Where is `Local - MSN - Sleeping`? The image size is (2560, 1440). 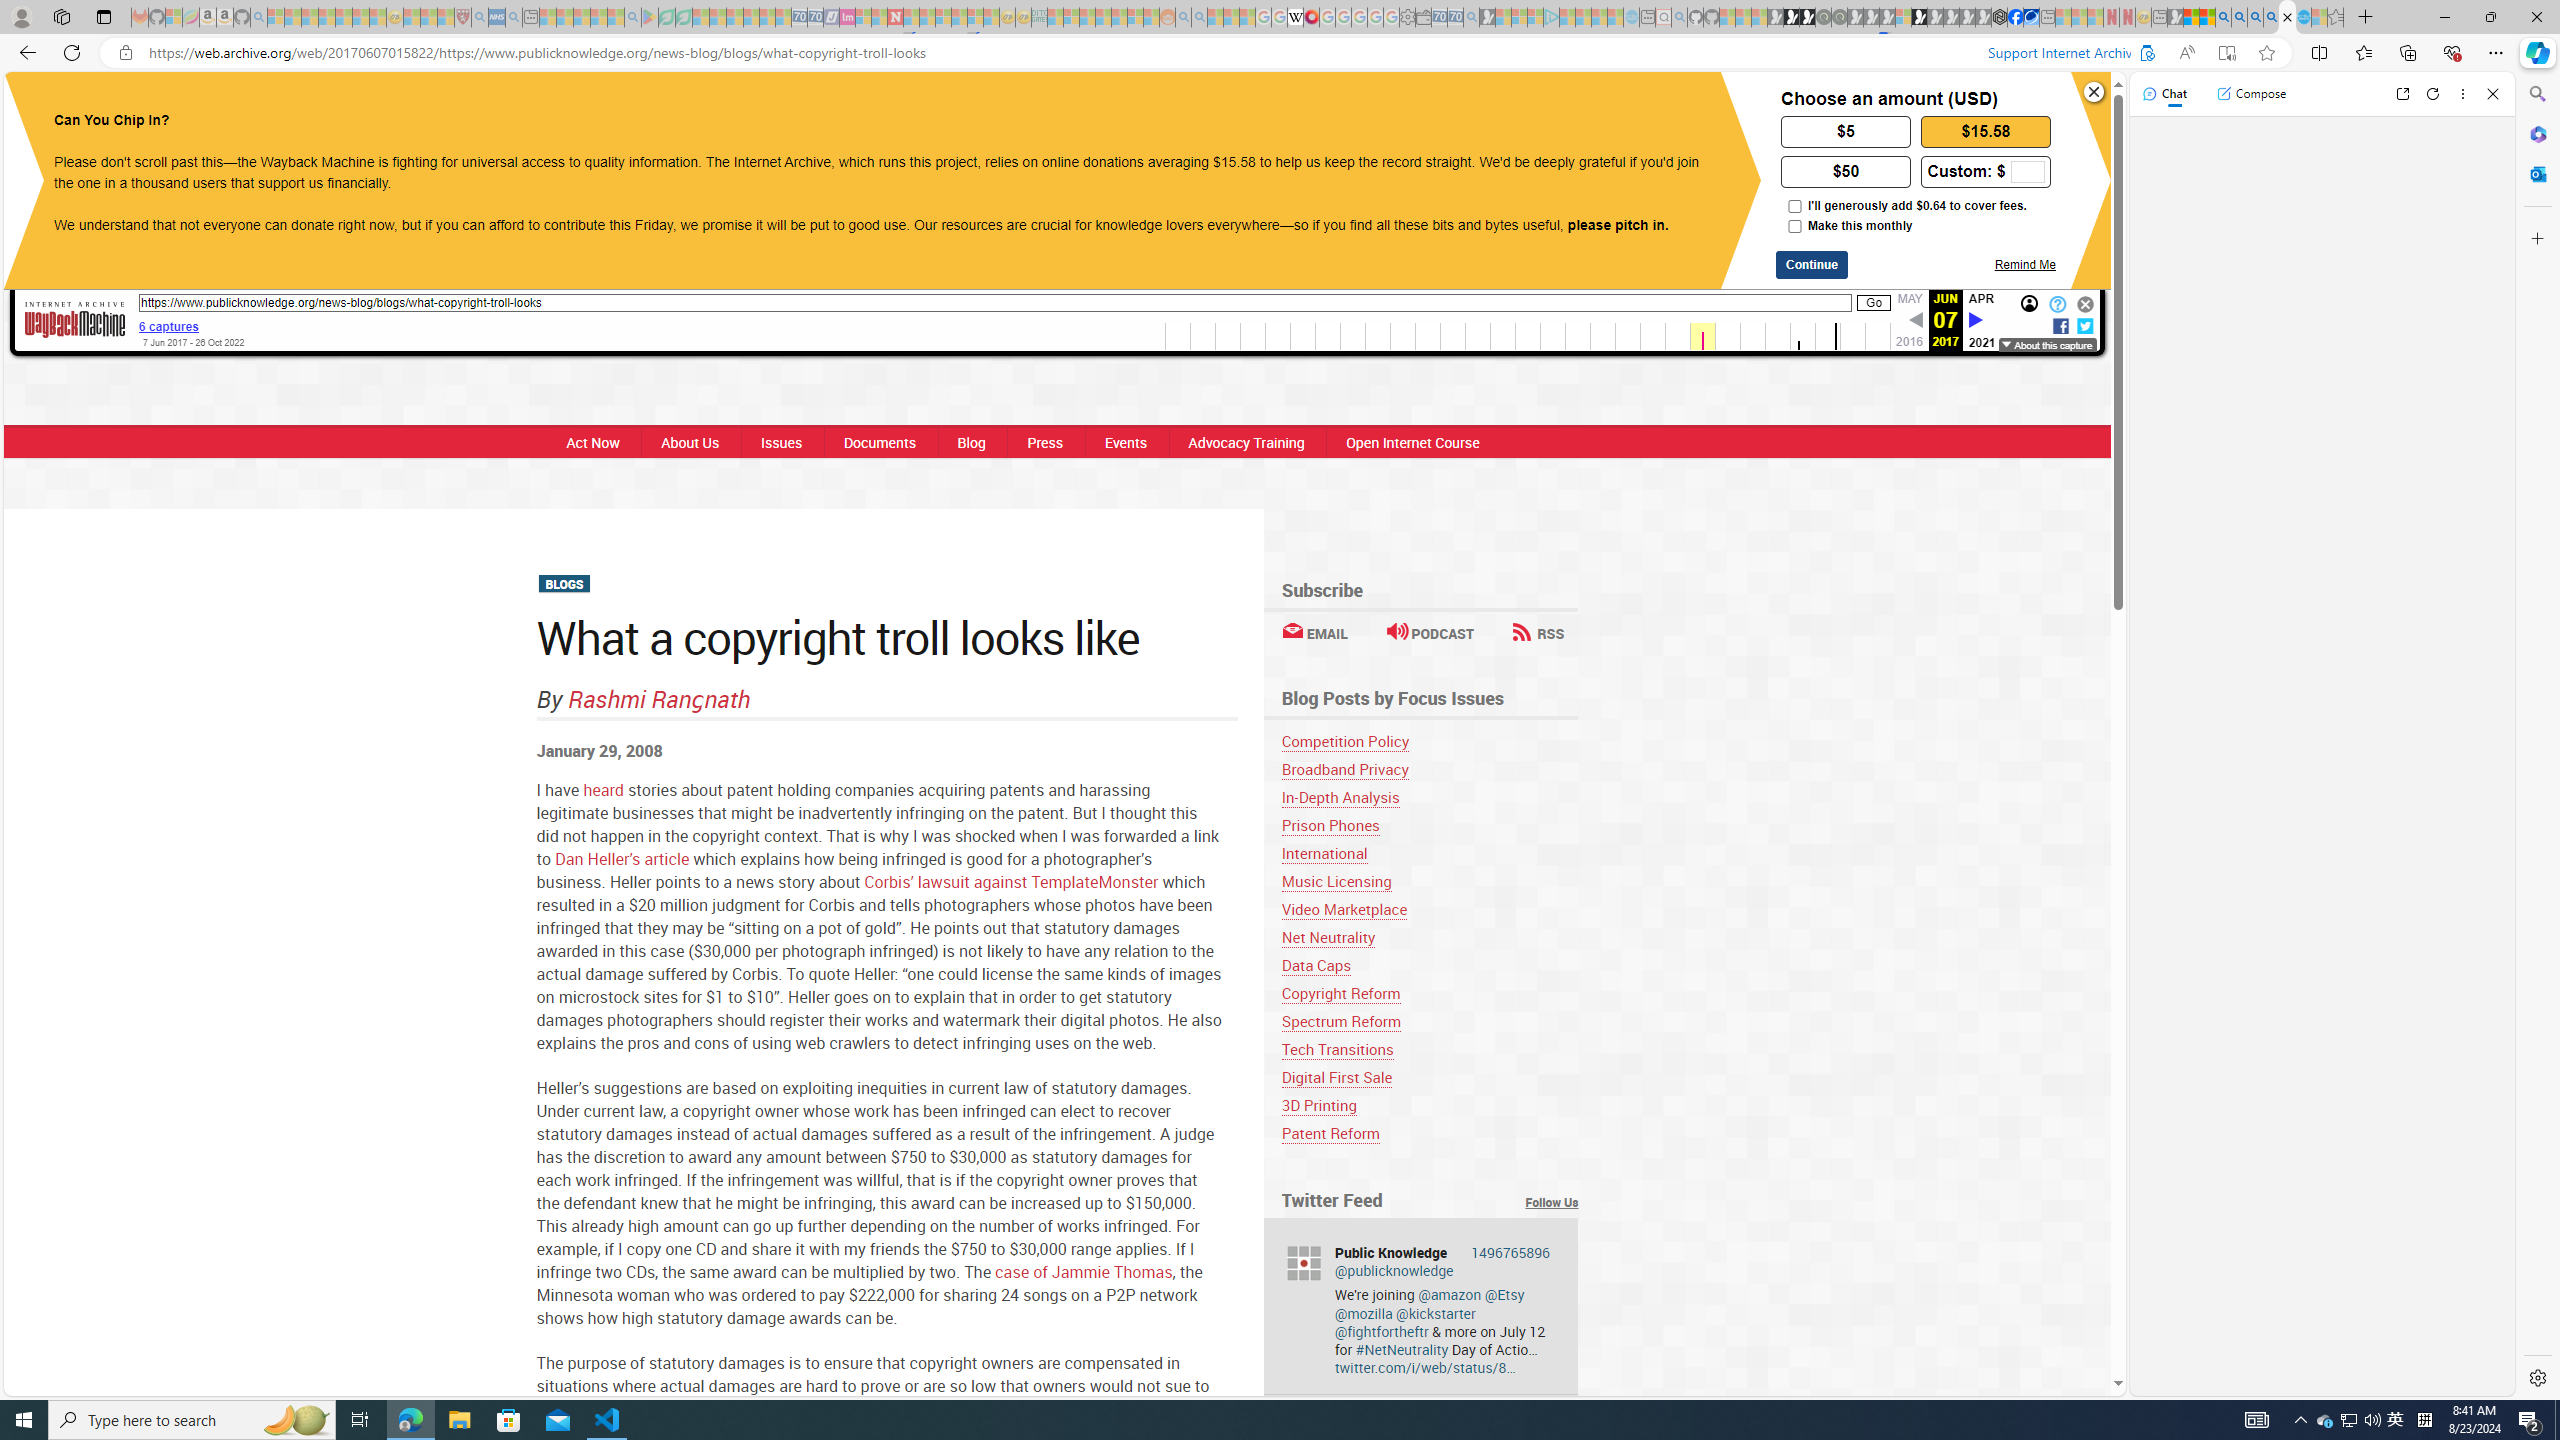
Local - MSN - Sleeping is located at coordinates (446, 17).